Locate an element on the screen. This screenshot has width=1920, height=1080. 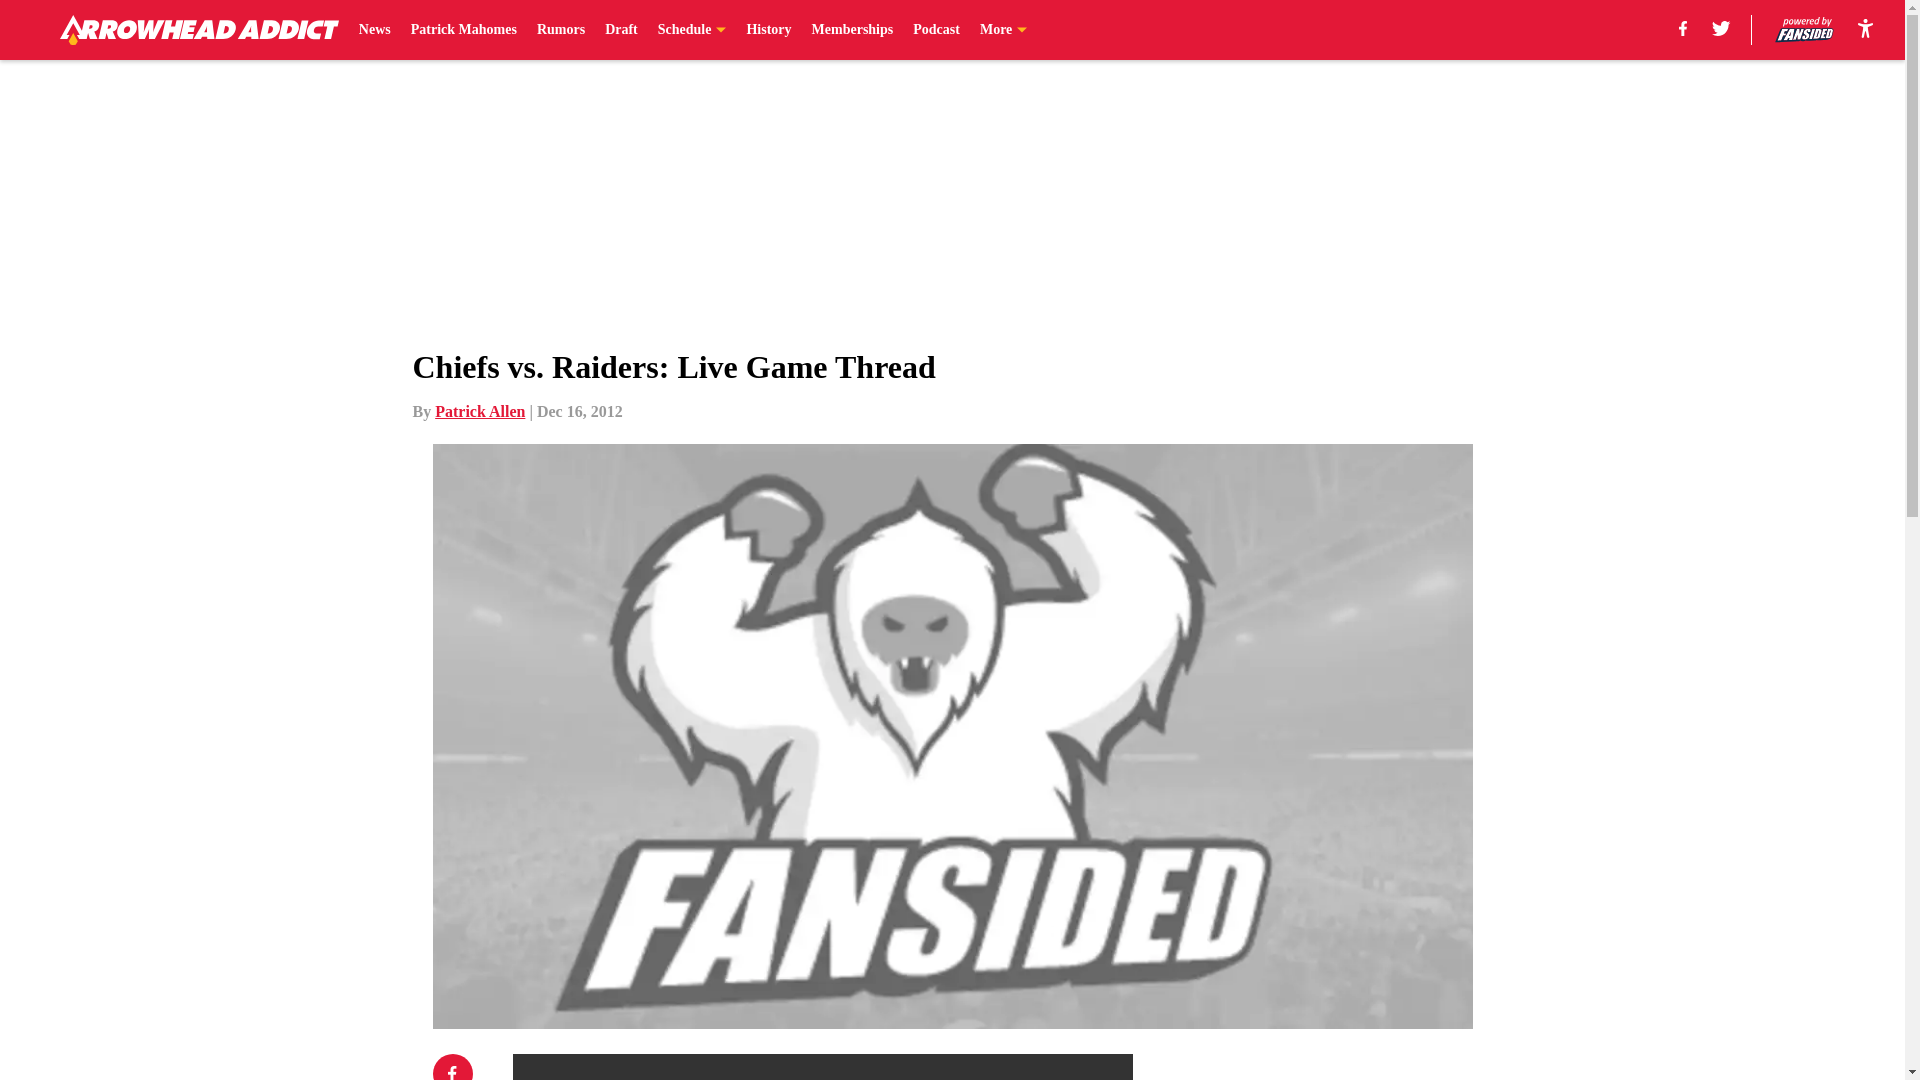
Patrick Allen is located at coordinates (480, 411).